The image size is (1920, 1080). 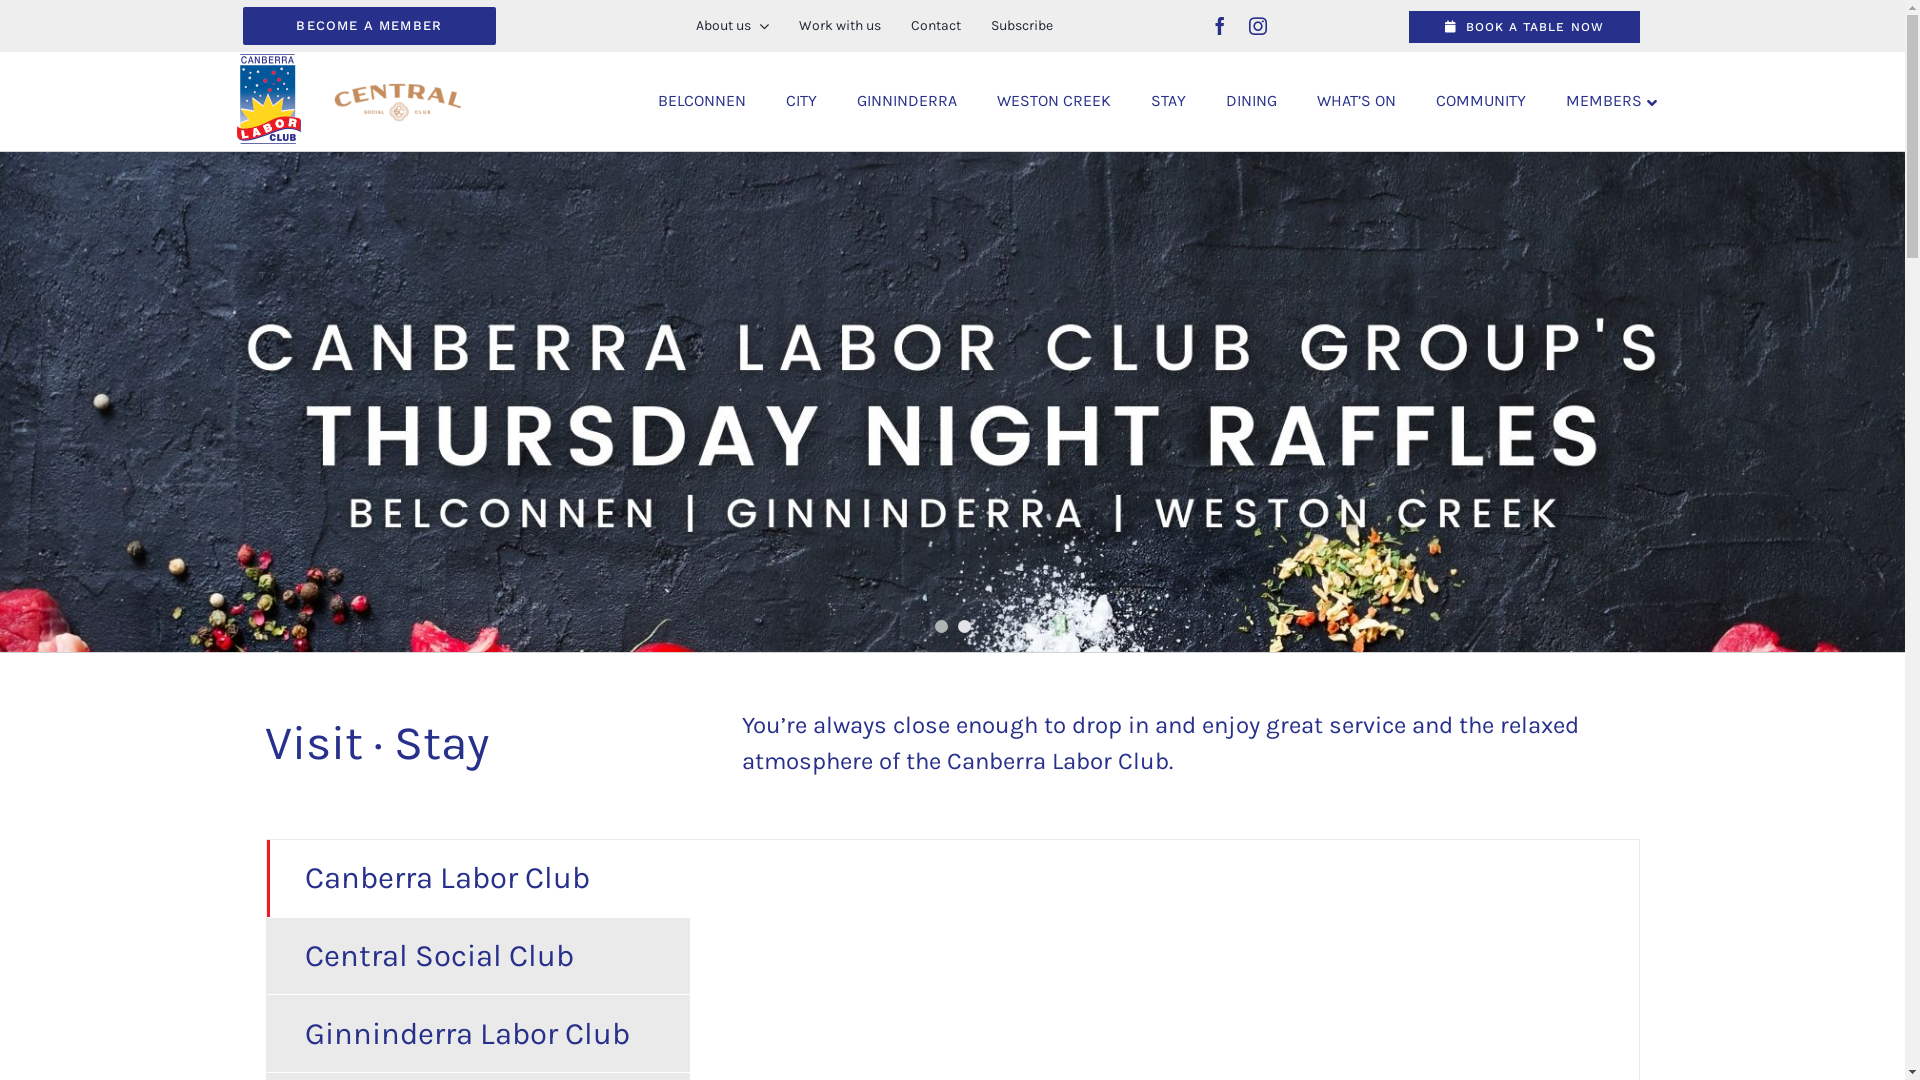 What do you see at coordinates (1022, 26) in the screenshot?
I see `Subscribe` at bounding box center [1022, 26].